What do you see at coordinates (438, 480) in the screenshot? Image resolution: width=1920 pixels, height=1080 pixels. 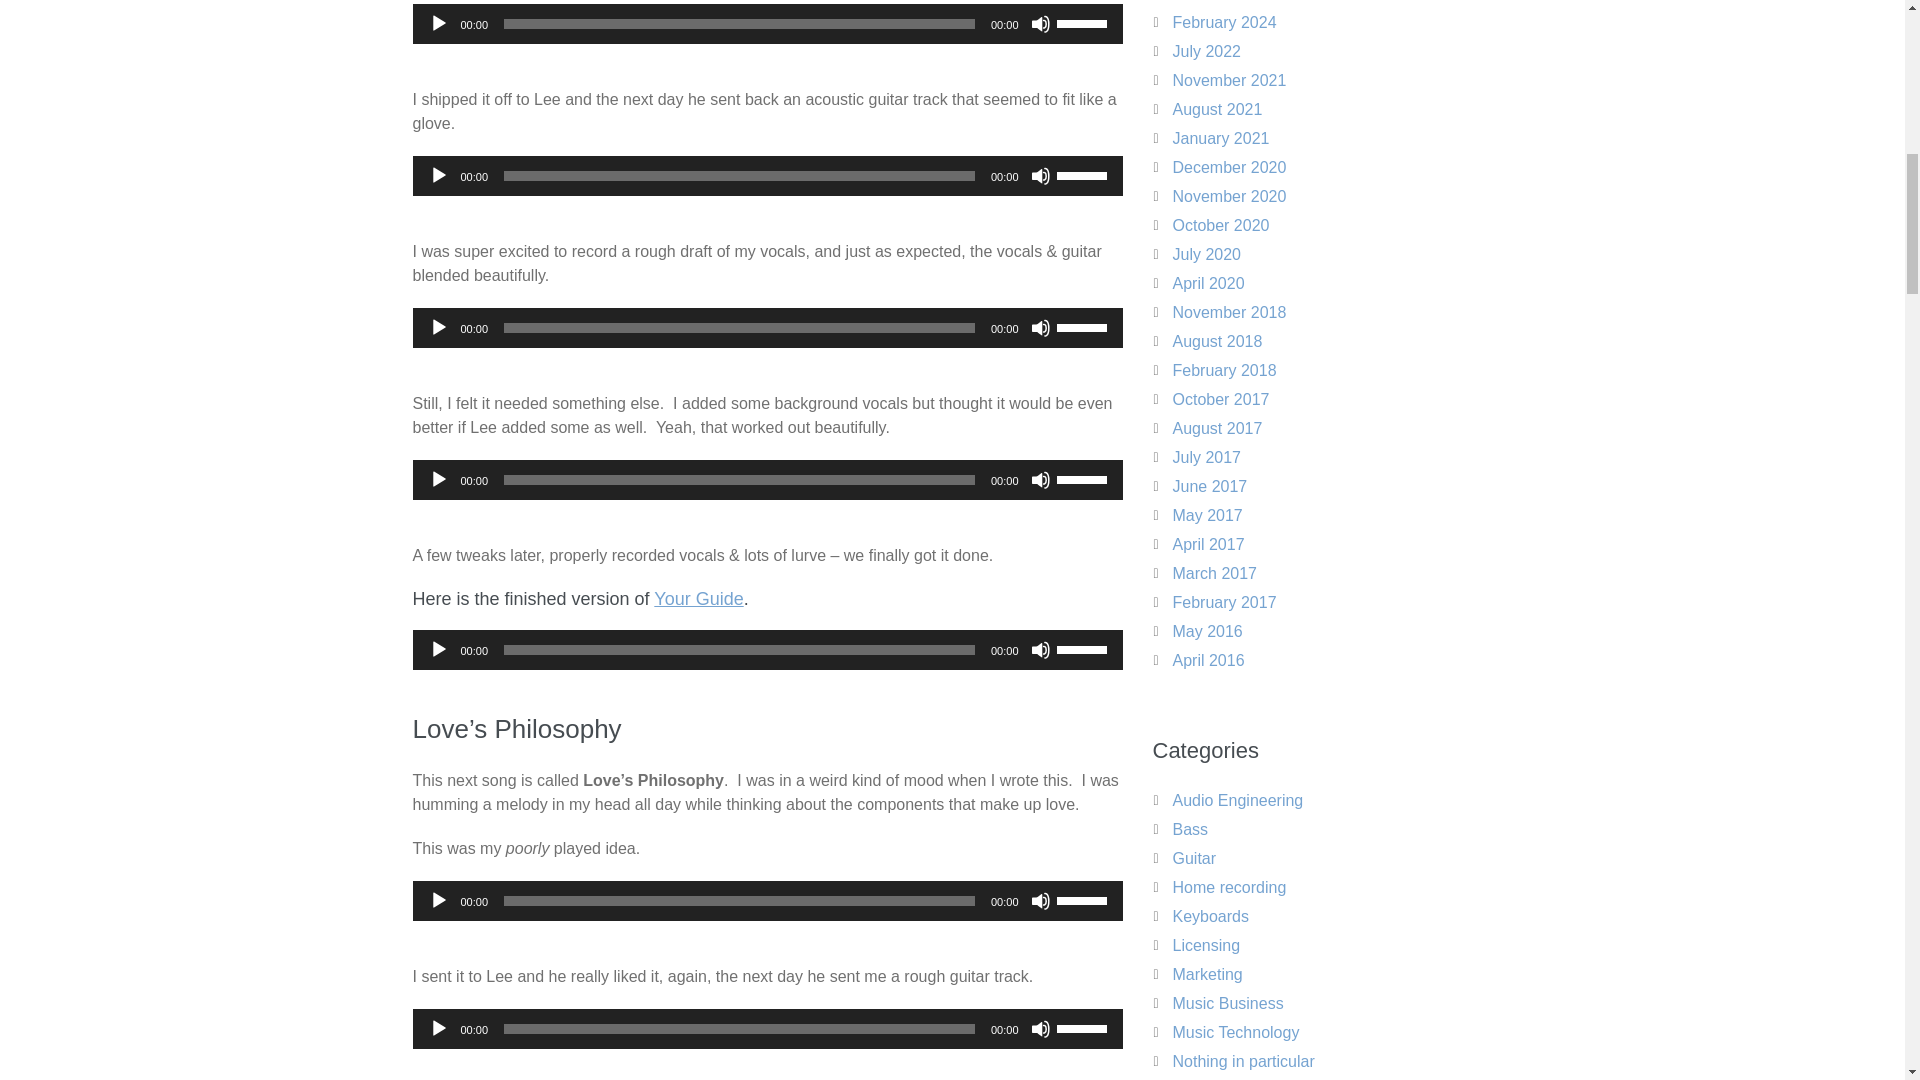 I see `Play` at bounding box center [438, 480].